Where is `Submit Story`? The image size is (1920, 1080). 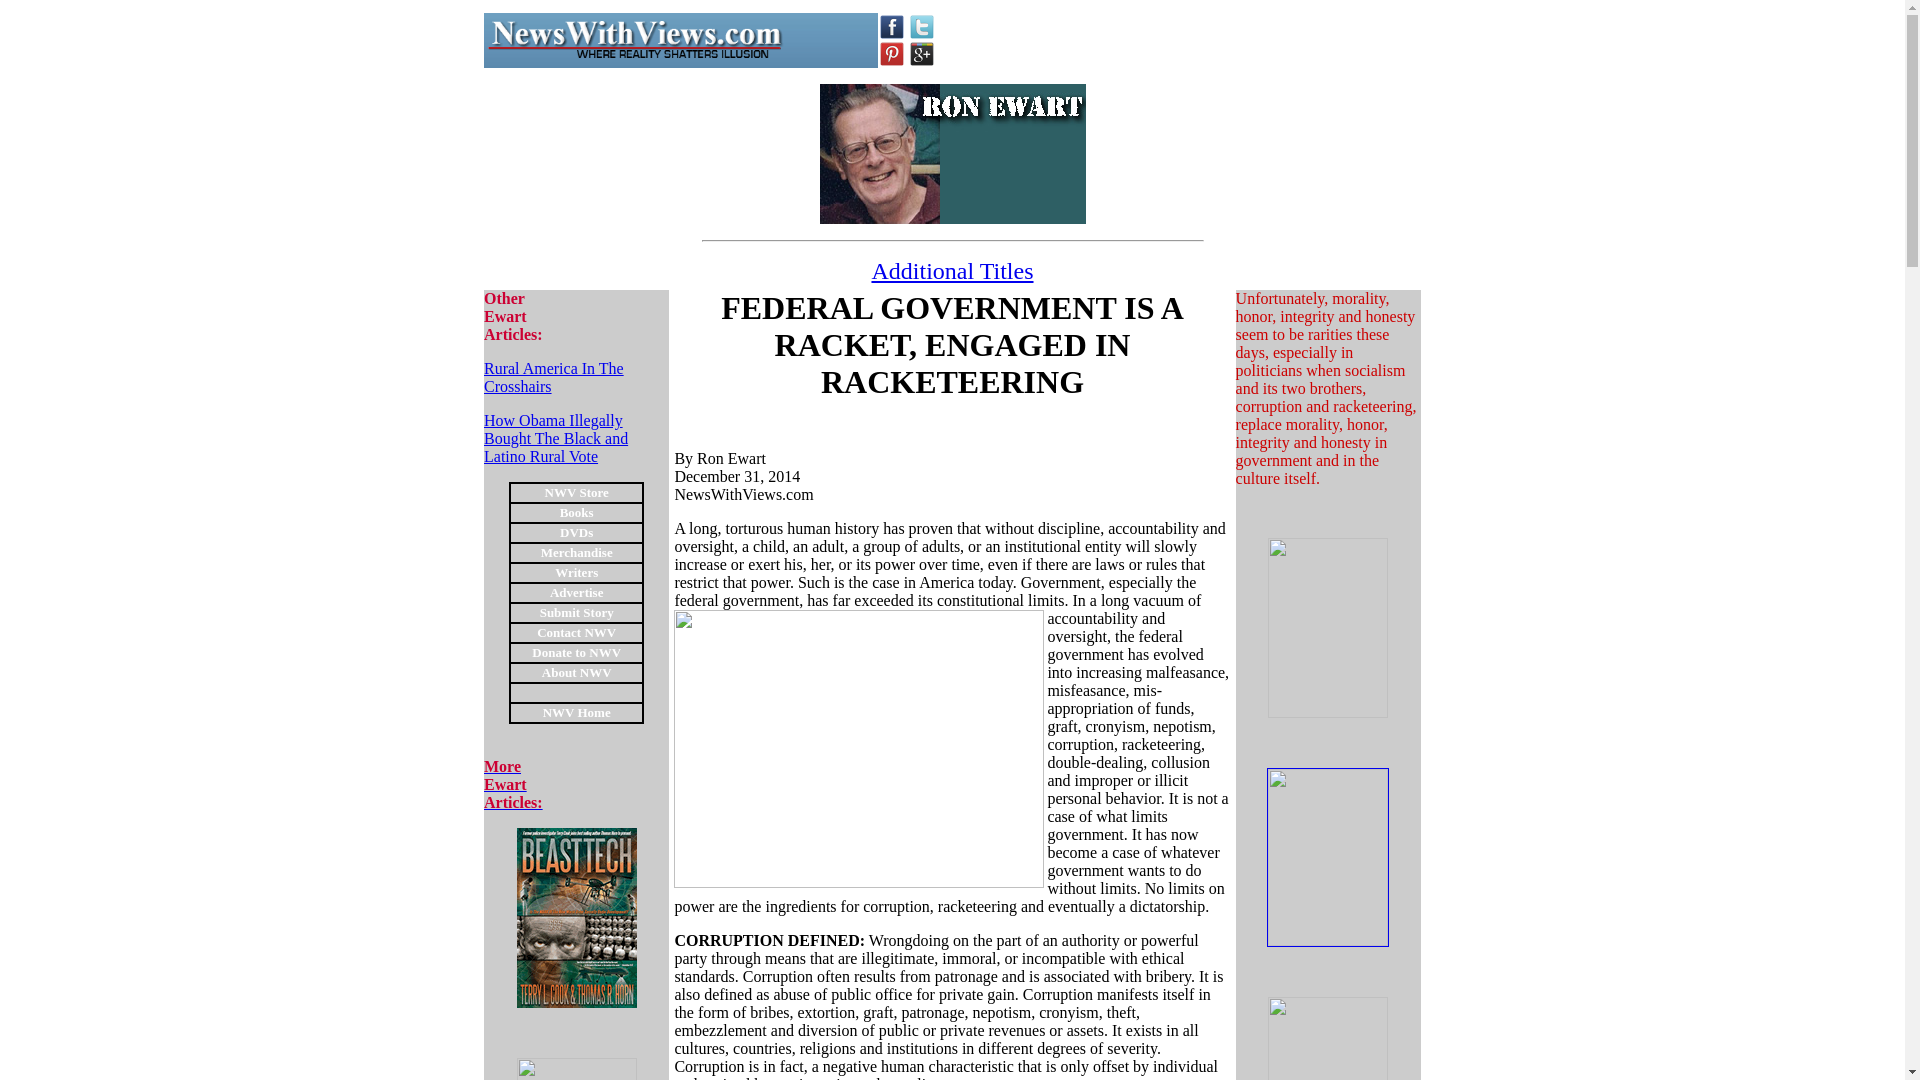 Submit Story is located at coordinates (952, 271).